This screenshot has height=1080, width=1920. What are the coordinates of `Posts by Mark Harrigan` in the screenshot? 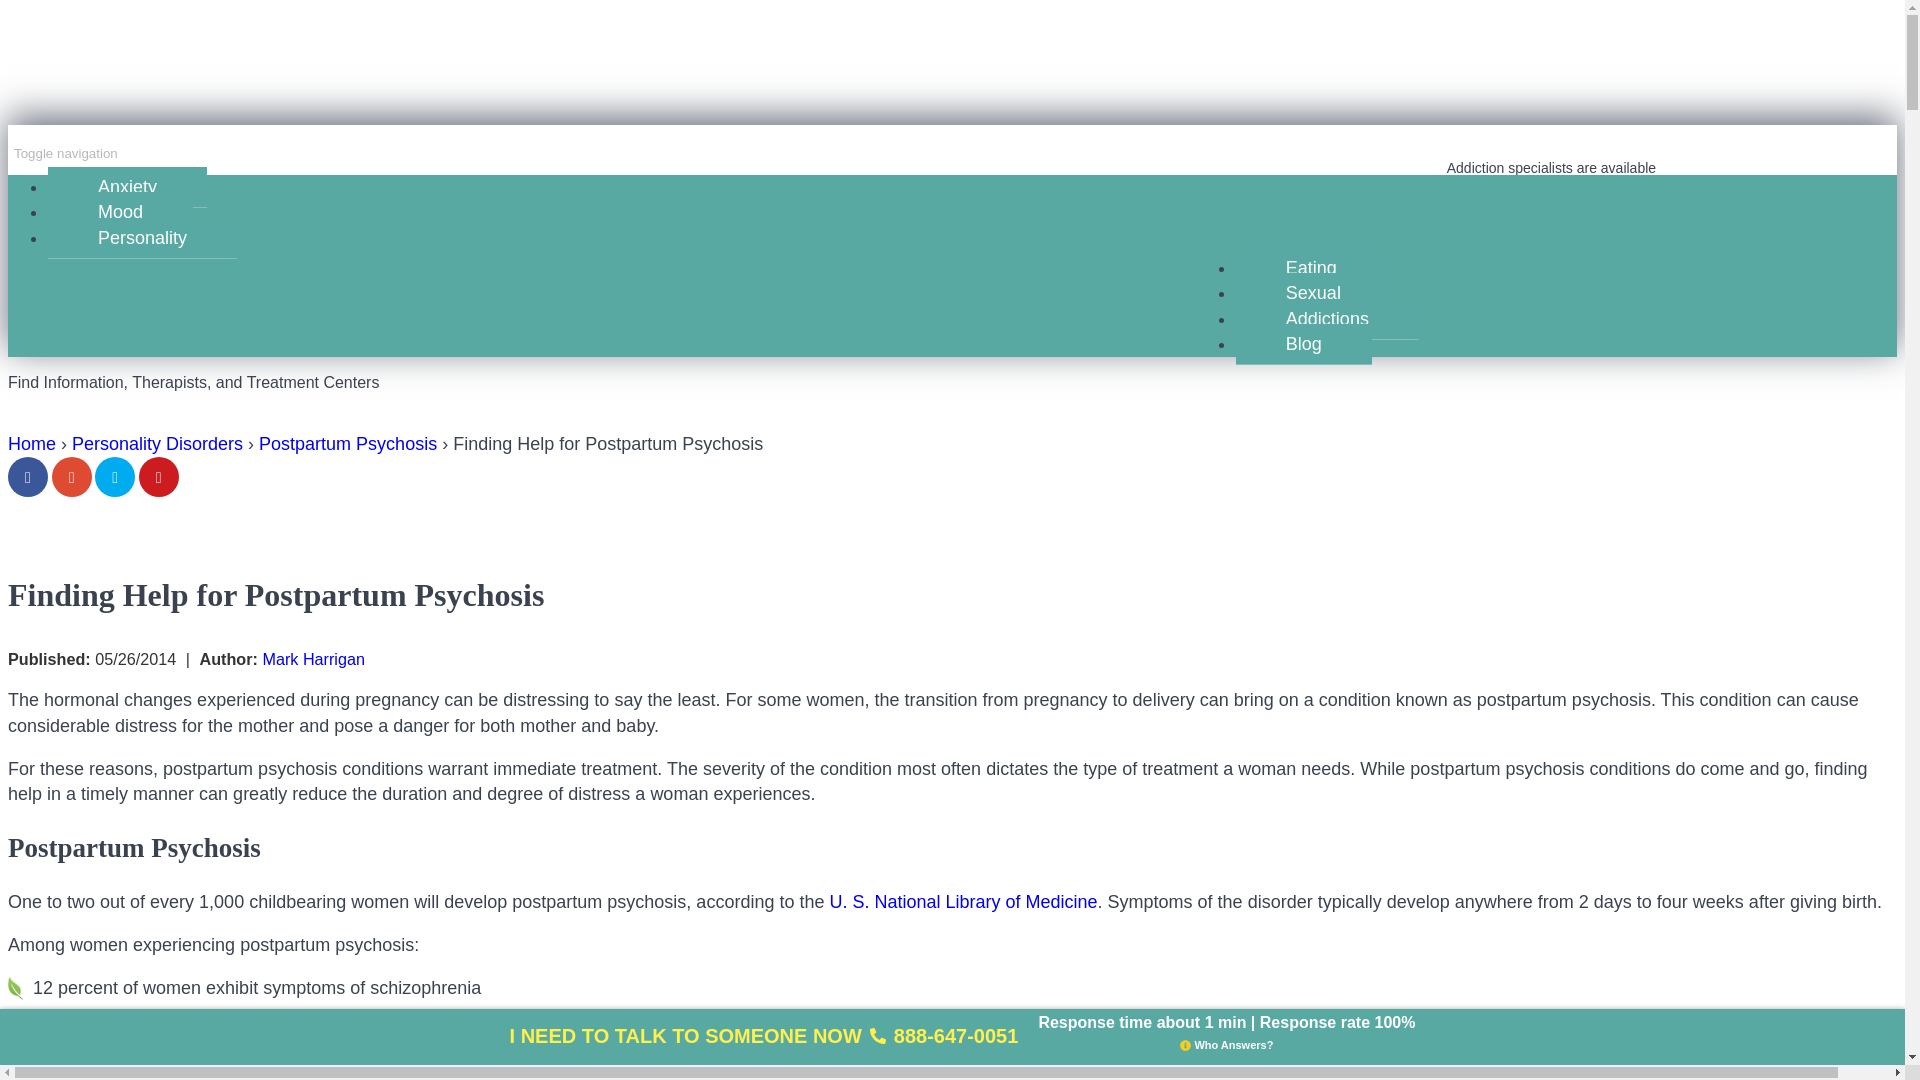 It's located at (312, 659).